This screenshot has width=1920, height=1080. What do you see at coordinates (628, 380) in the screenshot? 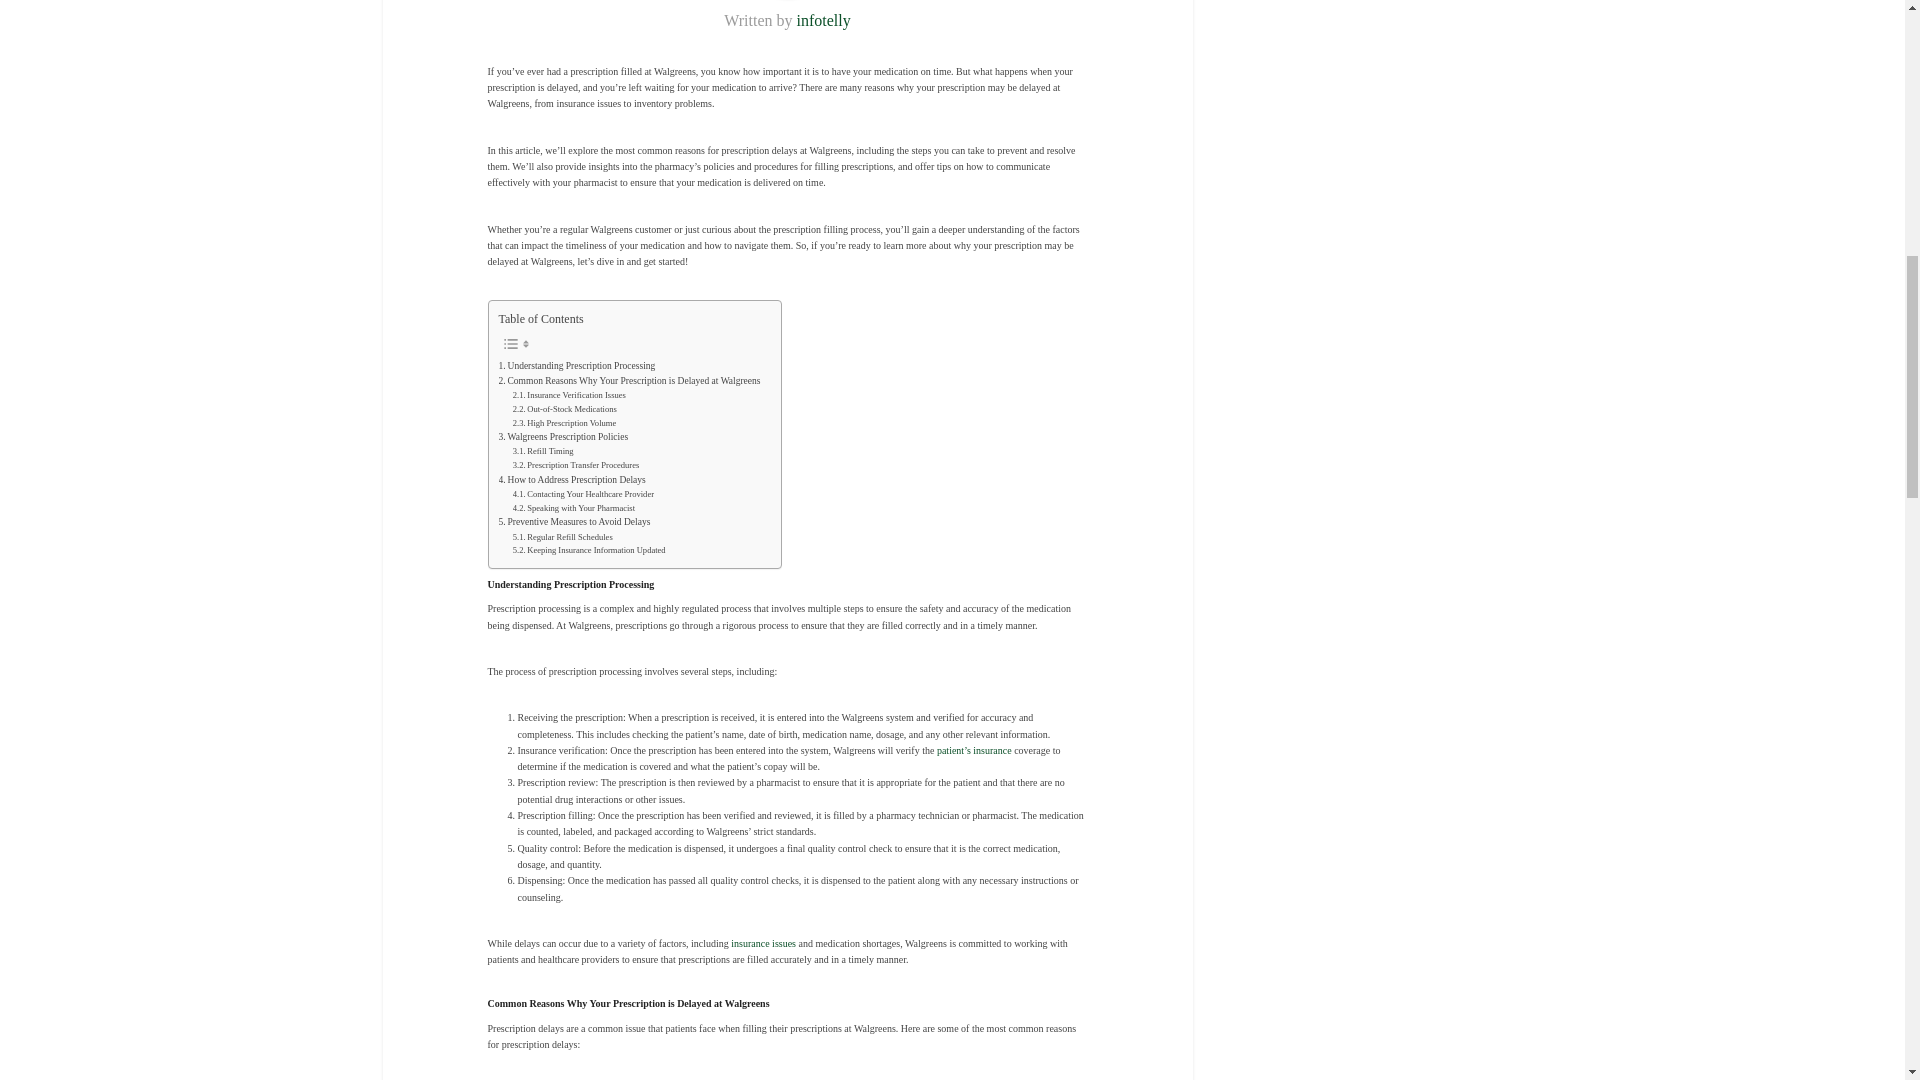
I see `Common Reasons Why Your Prescription is Delayed at Walgreens` at bounding box center [628, 380].